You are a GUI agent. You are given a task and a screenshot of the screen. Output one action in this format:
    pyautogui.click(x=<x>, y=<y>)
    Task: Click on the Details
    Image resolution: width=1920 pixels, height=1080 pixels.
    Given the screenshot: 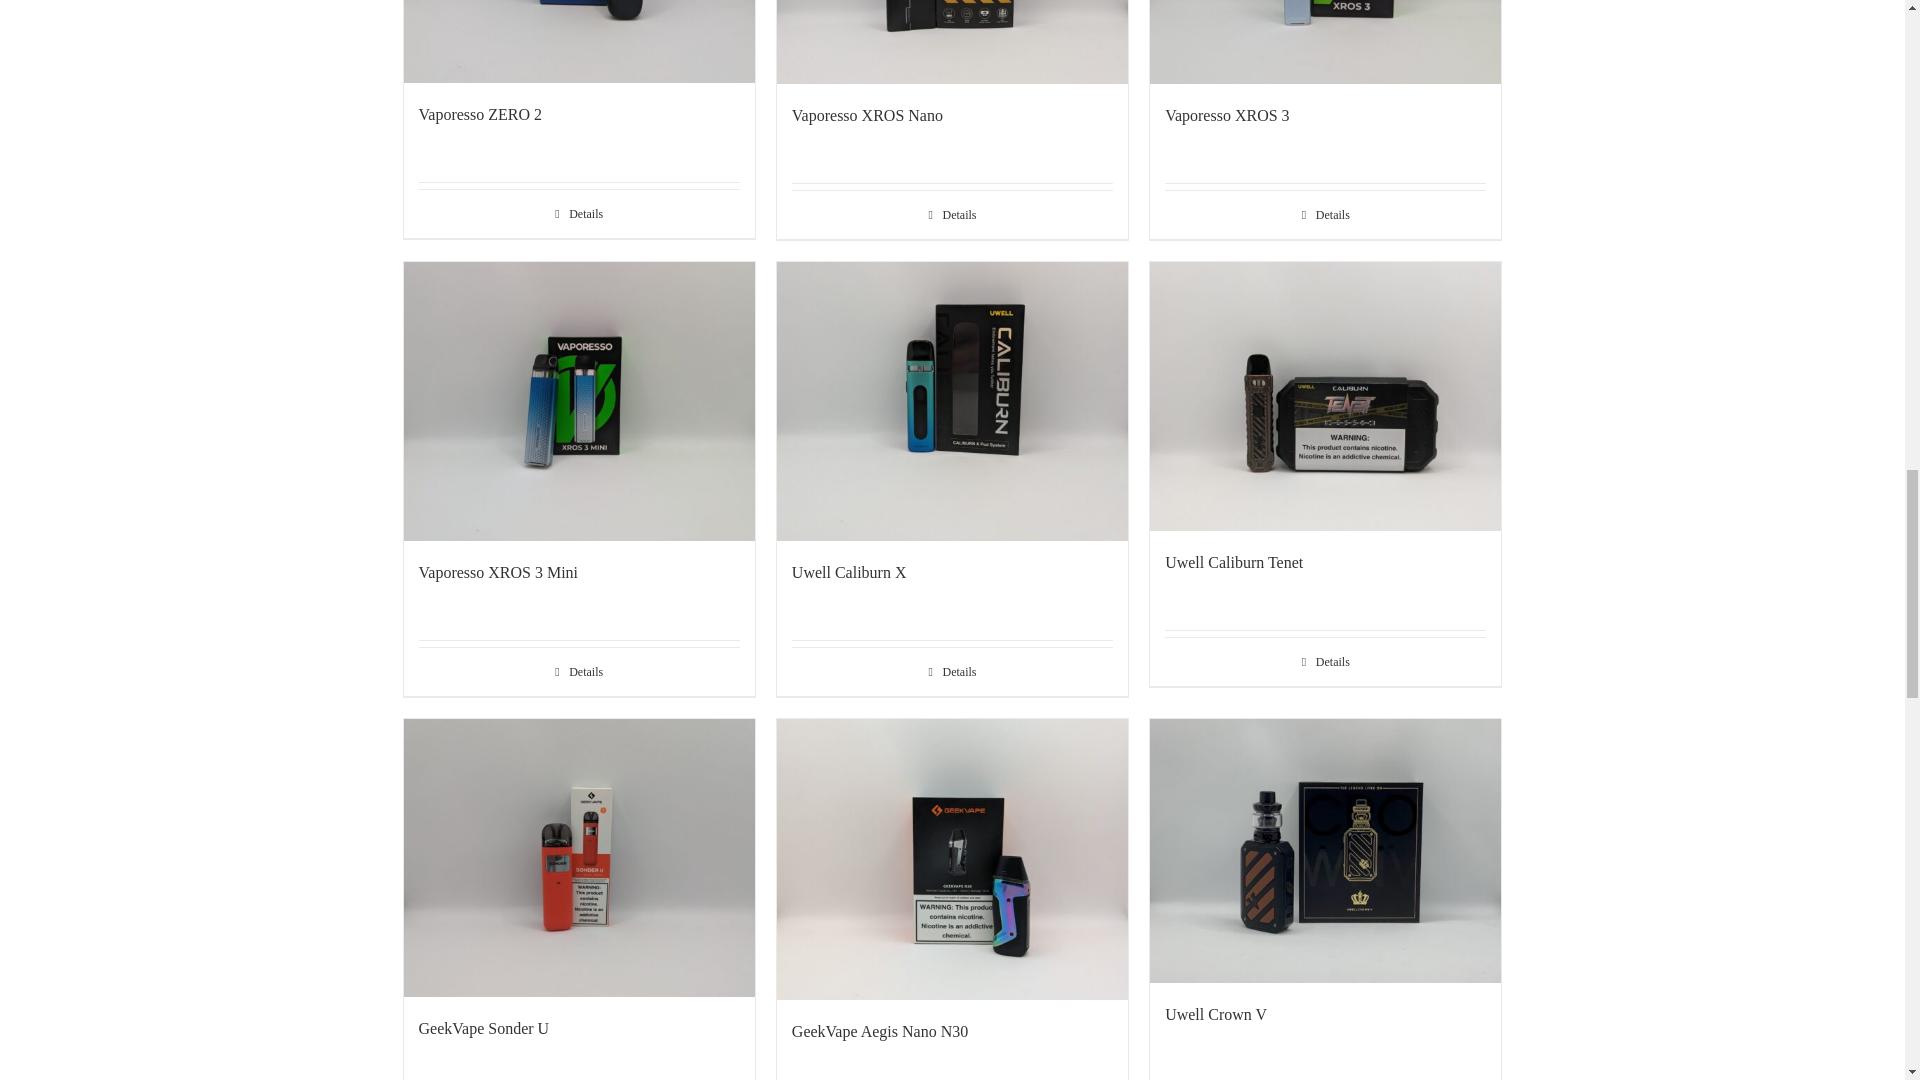 What is the action you would take?
    pyautogui.click(x=952, y=214)
    